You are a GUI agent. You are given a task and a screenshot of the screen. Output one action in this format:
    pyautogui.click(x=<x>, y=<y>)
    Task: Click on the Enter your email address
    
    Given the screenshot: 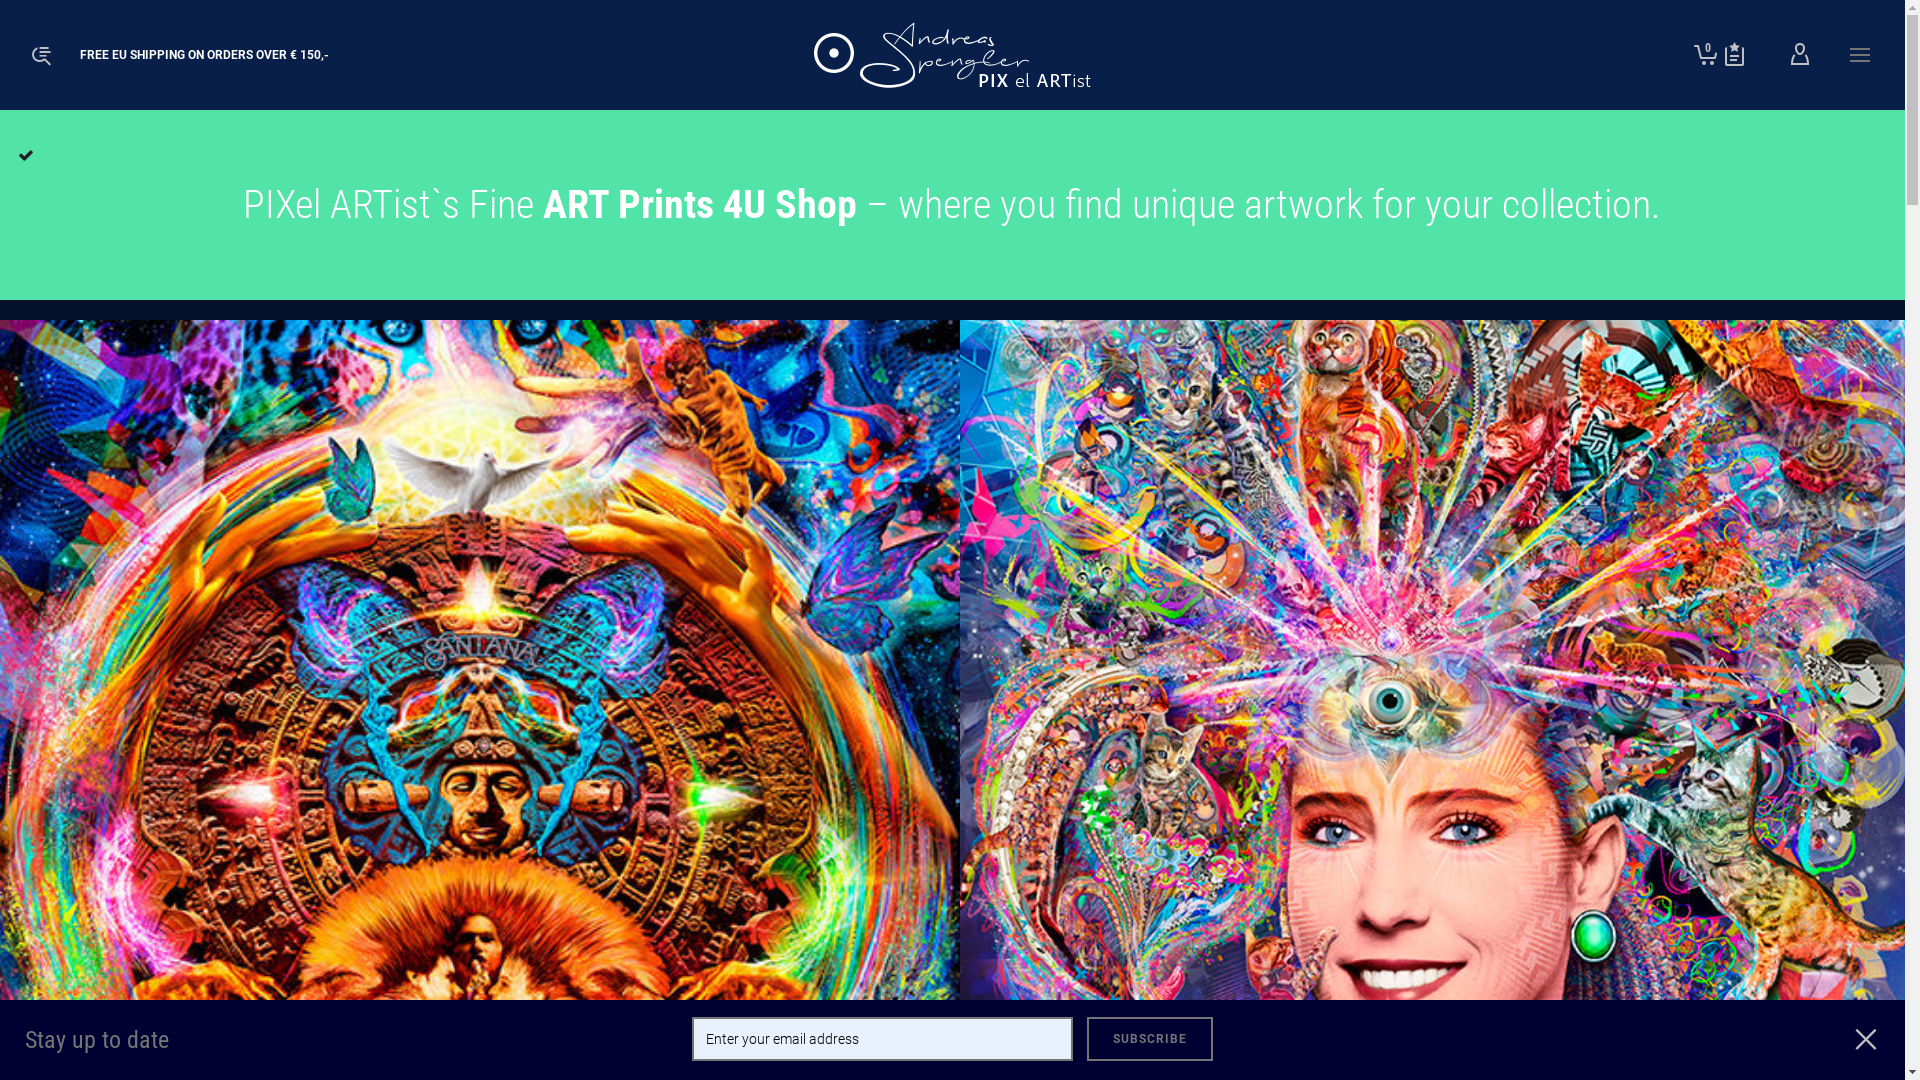 What is the action you would take?
    pyautogui.click(x=882, y=1039)
    